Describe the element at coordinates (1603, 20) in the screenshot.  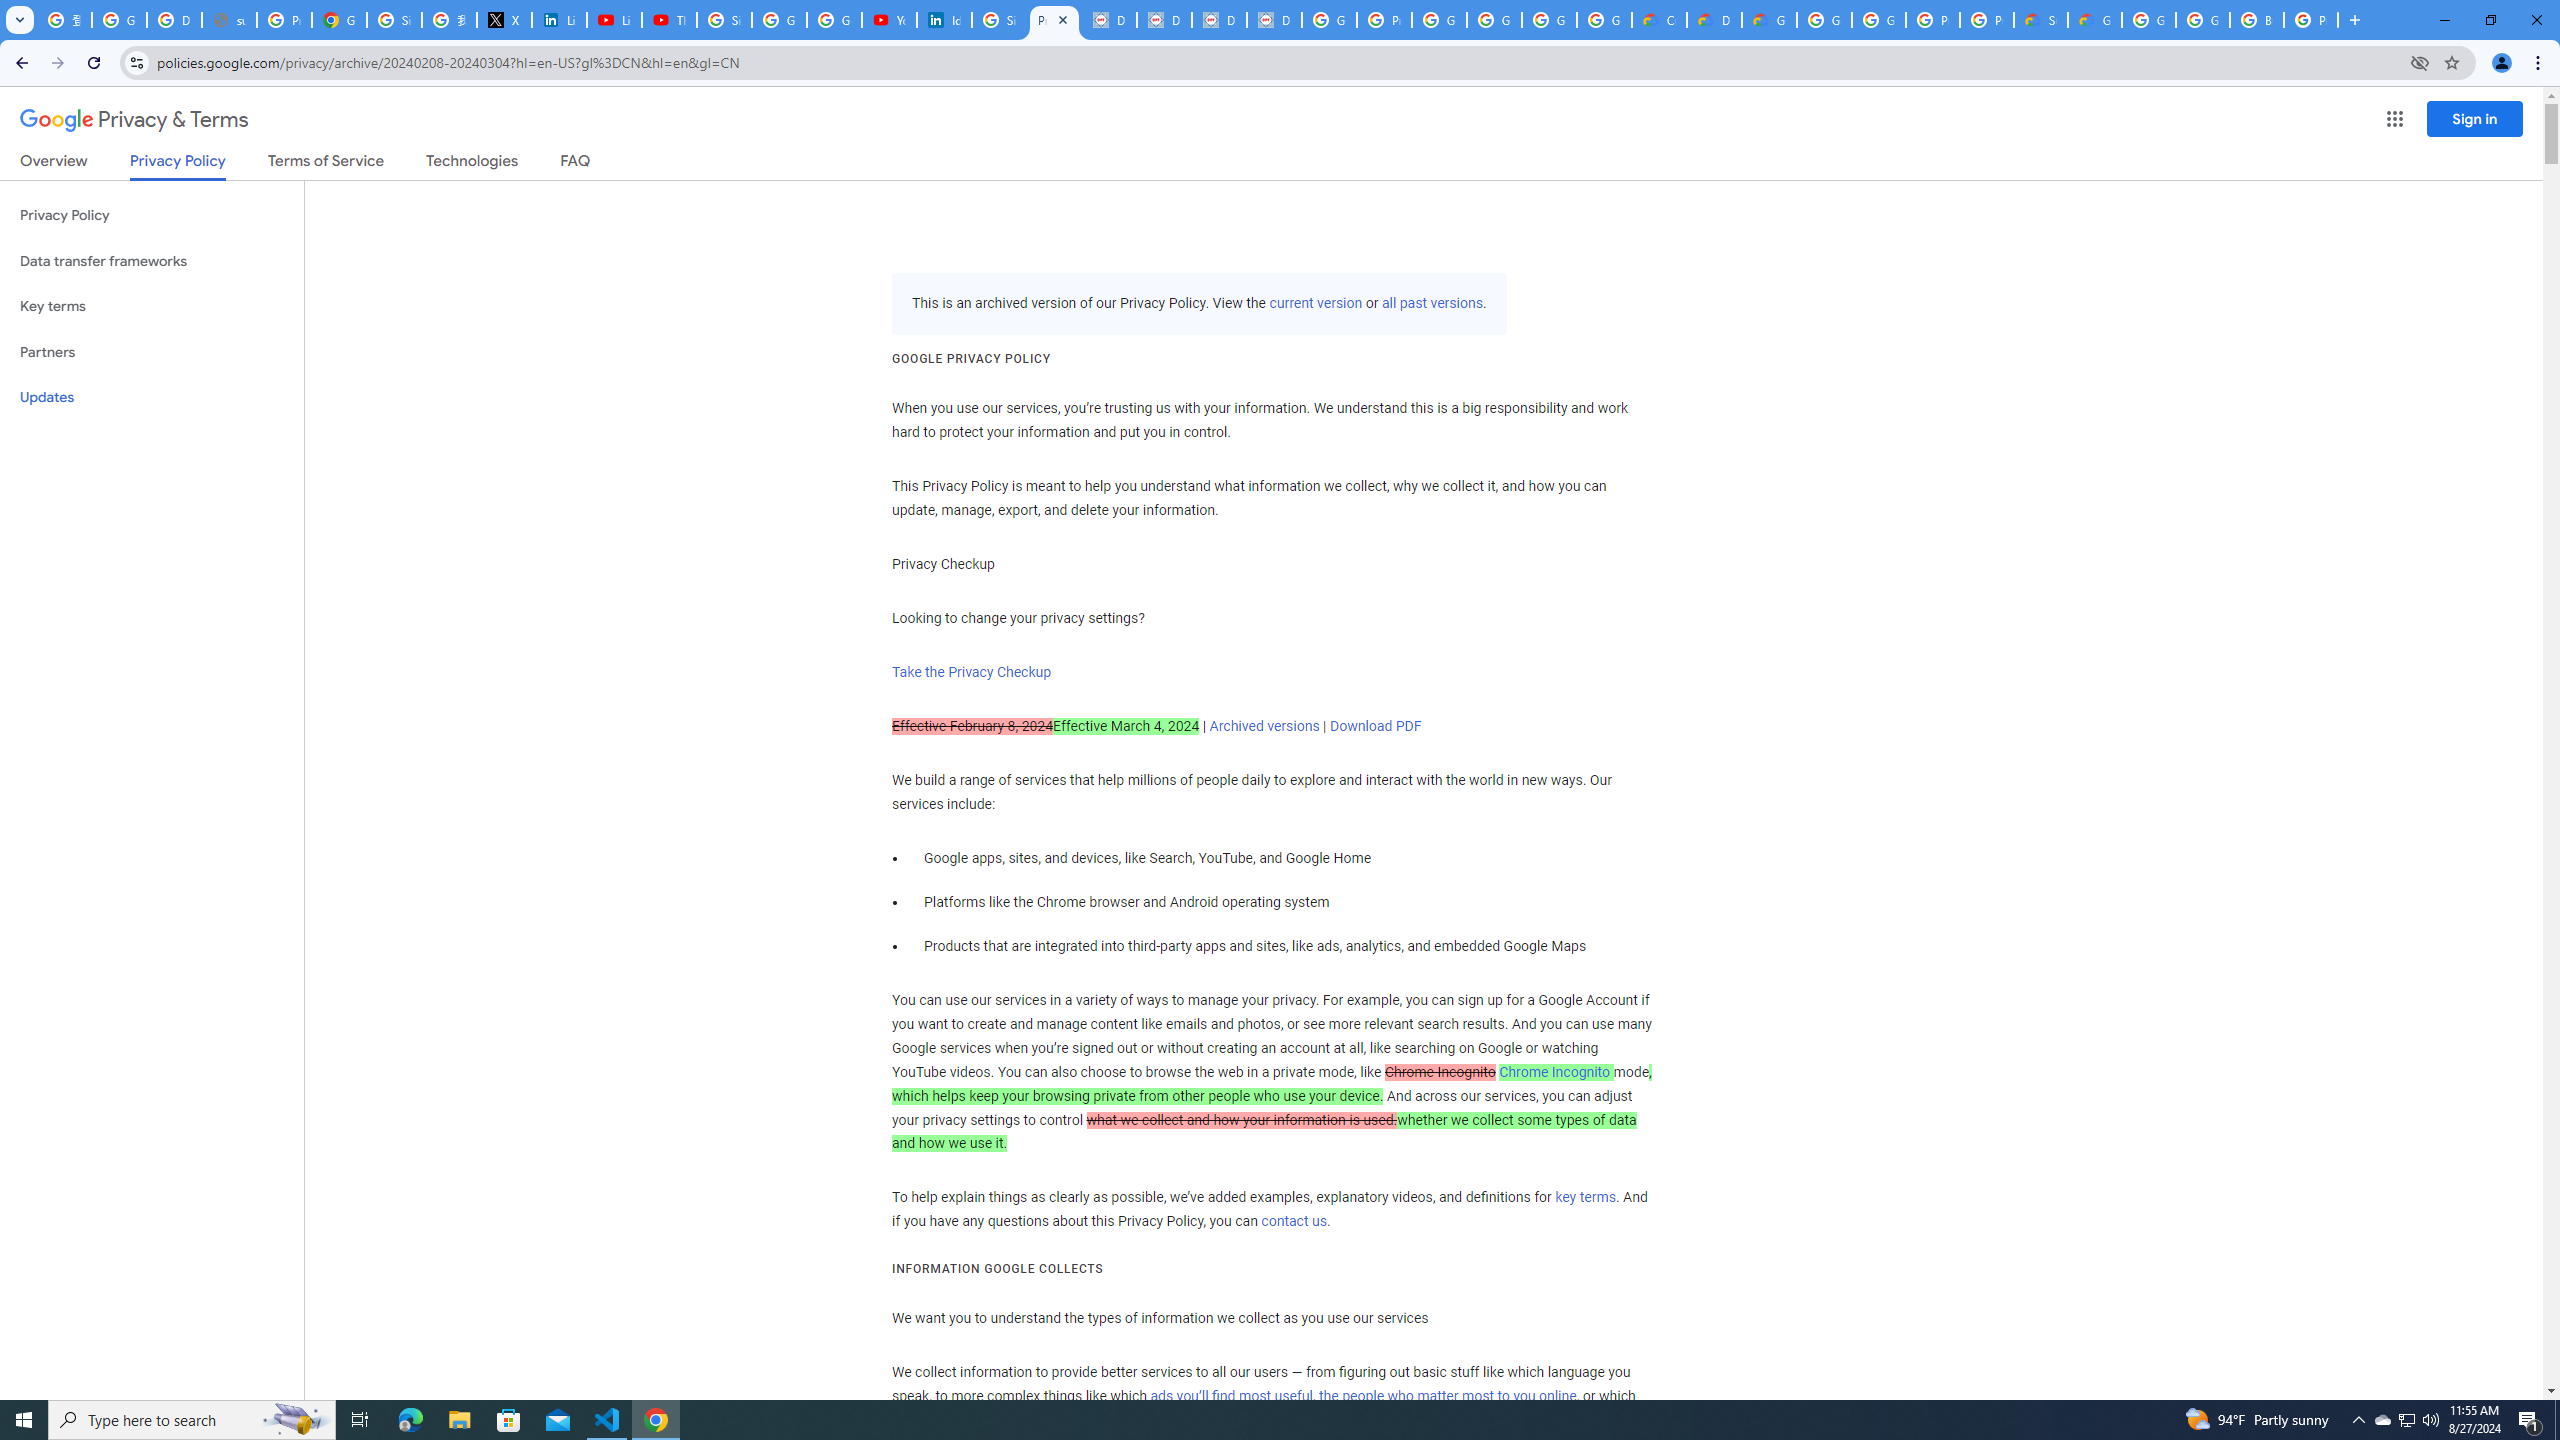
I see `Google Workspace - Specific Terms` at that location.